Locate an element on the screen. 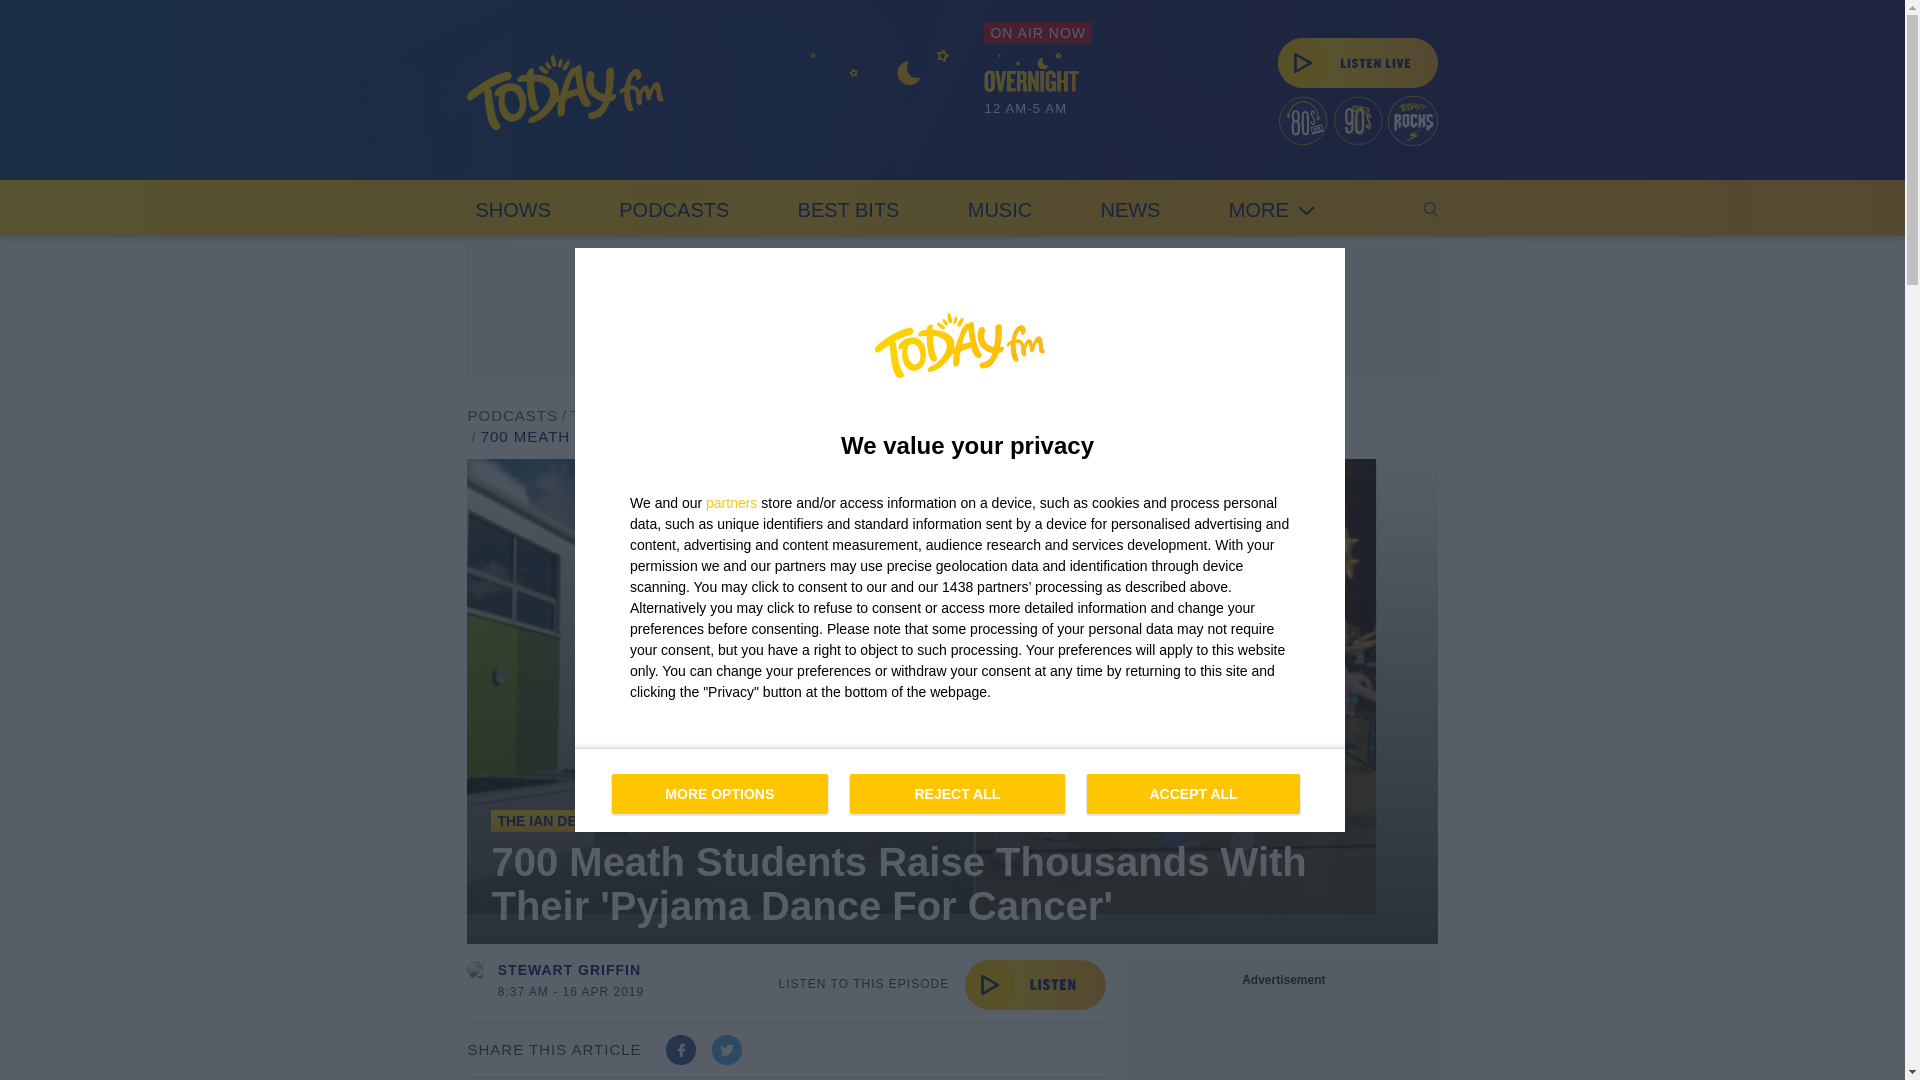  PODCASTS is located at coordinates (512, 416).